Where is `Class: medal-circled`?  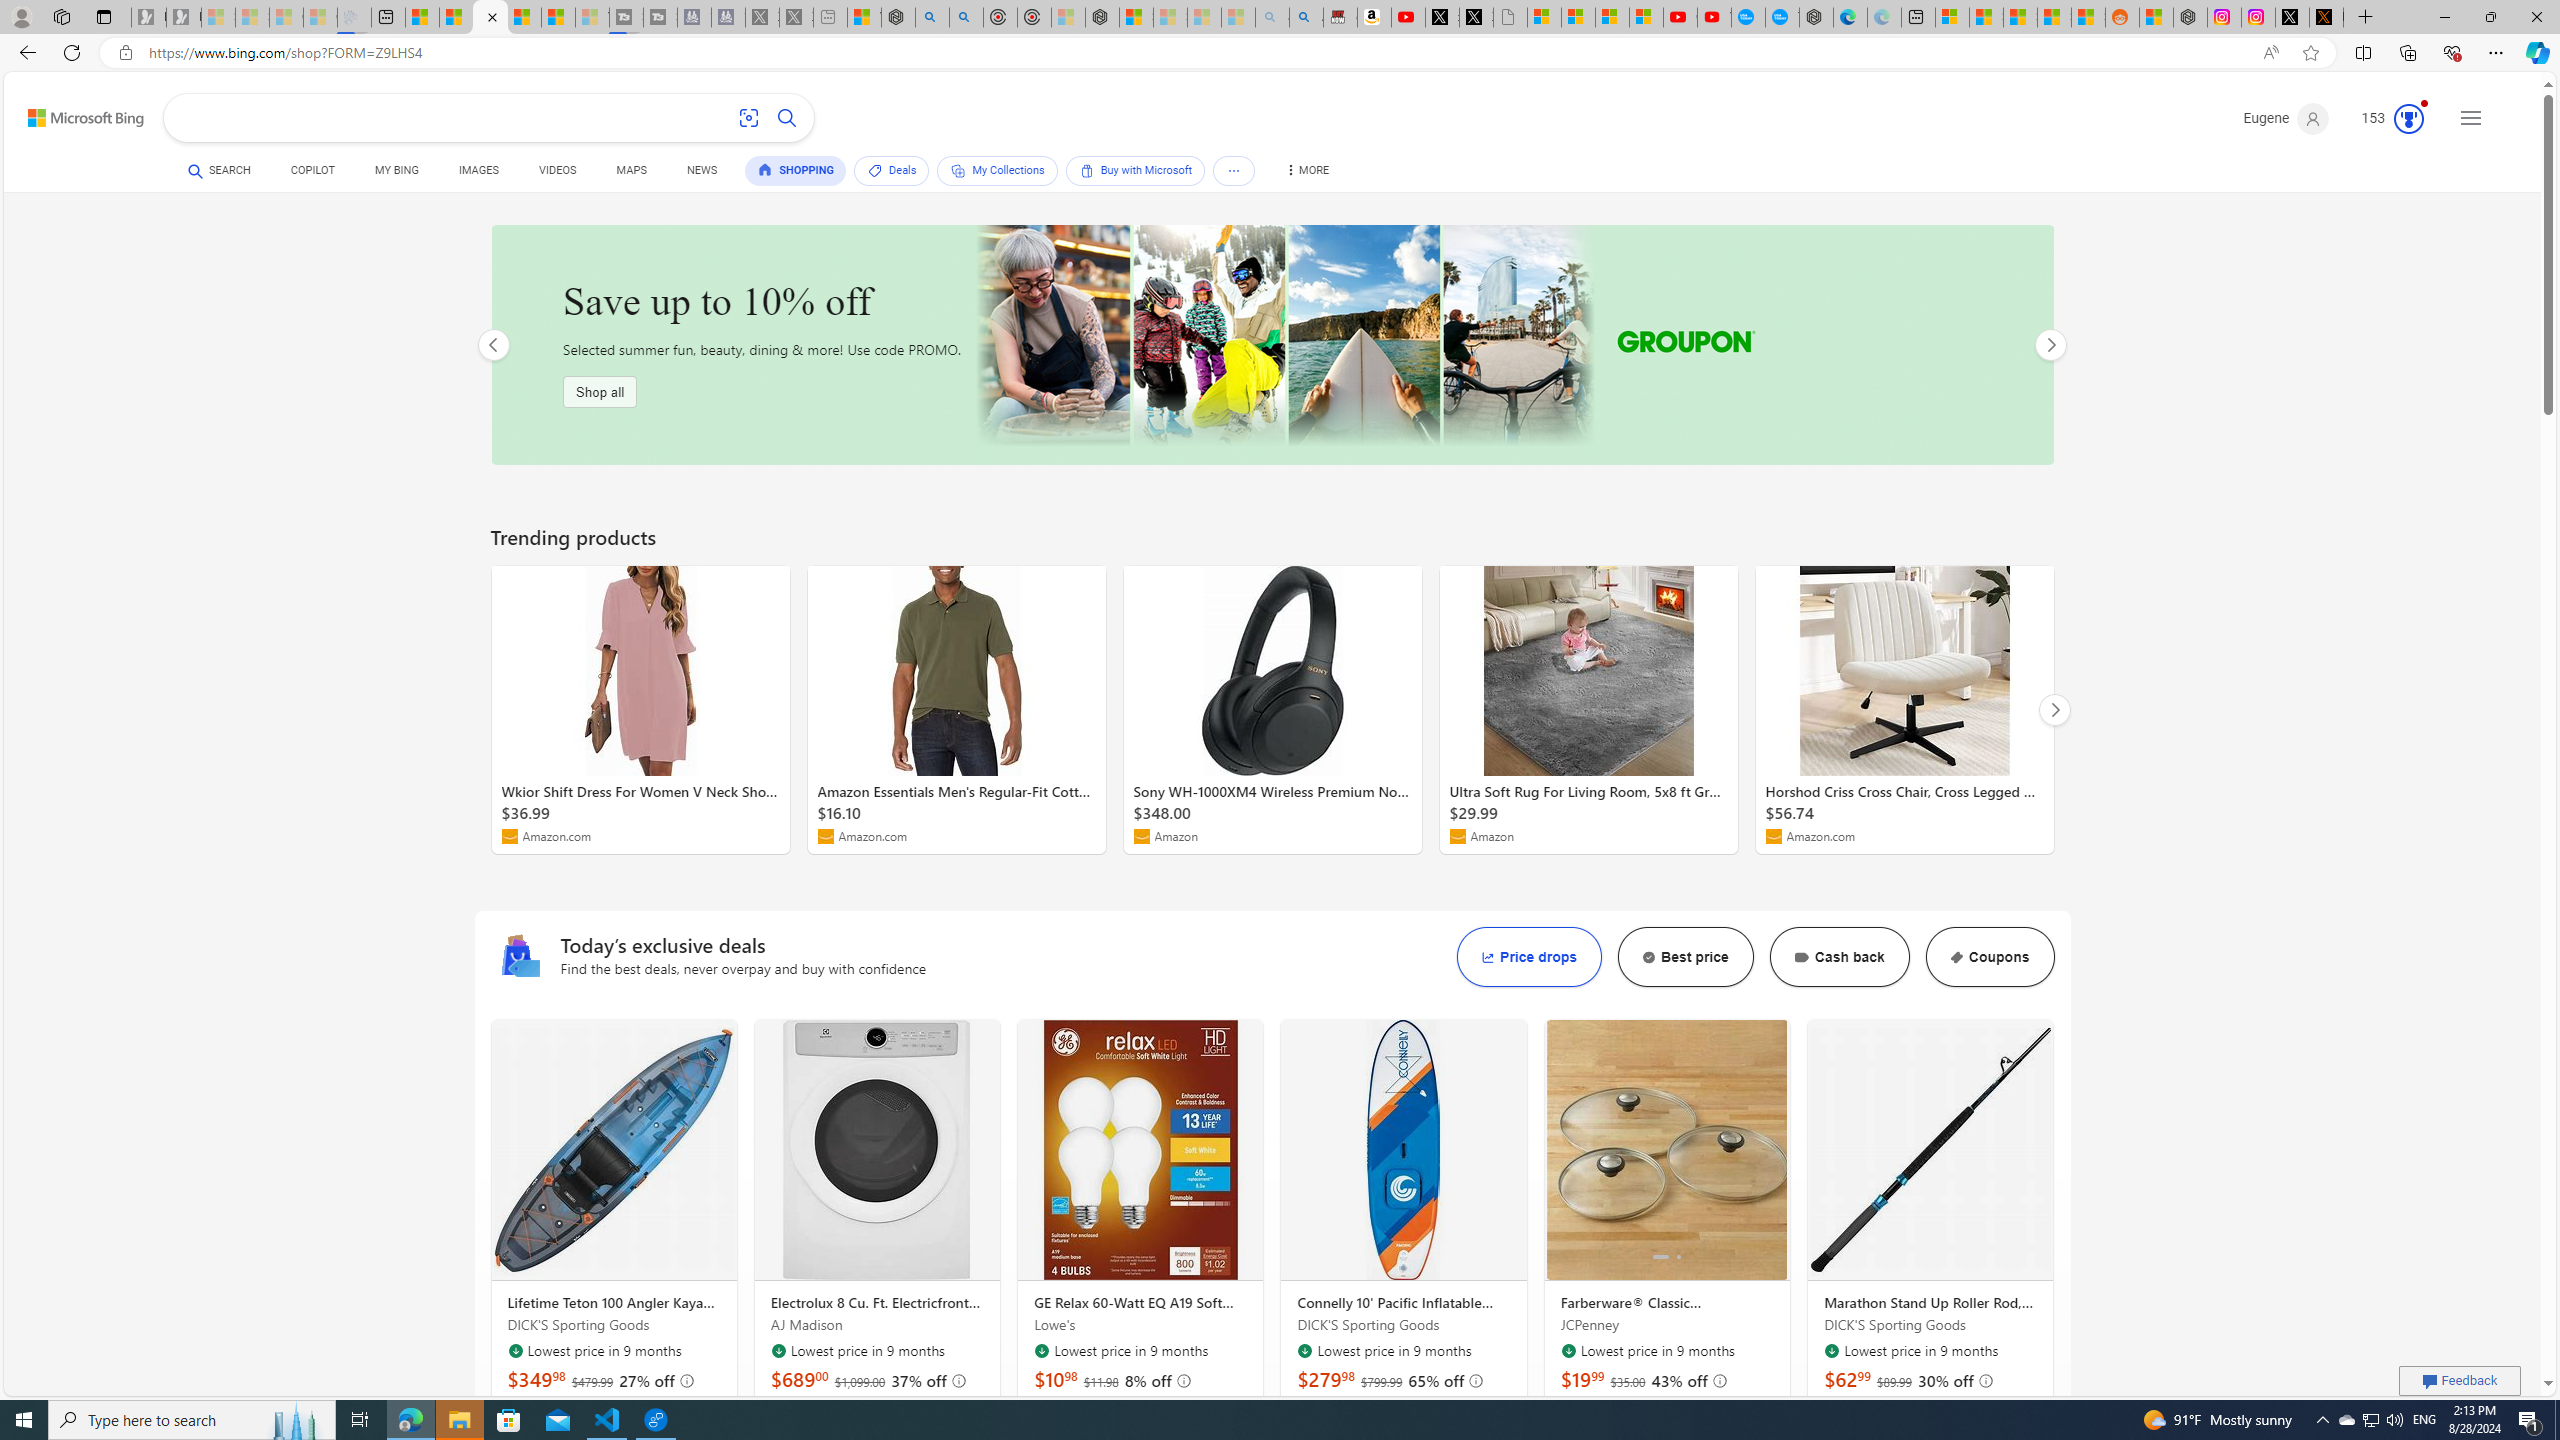
Class: medal-circled is located at coordinates (2408, 119).